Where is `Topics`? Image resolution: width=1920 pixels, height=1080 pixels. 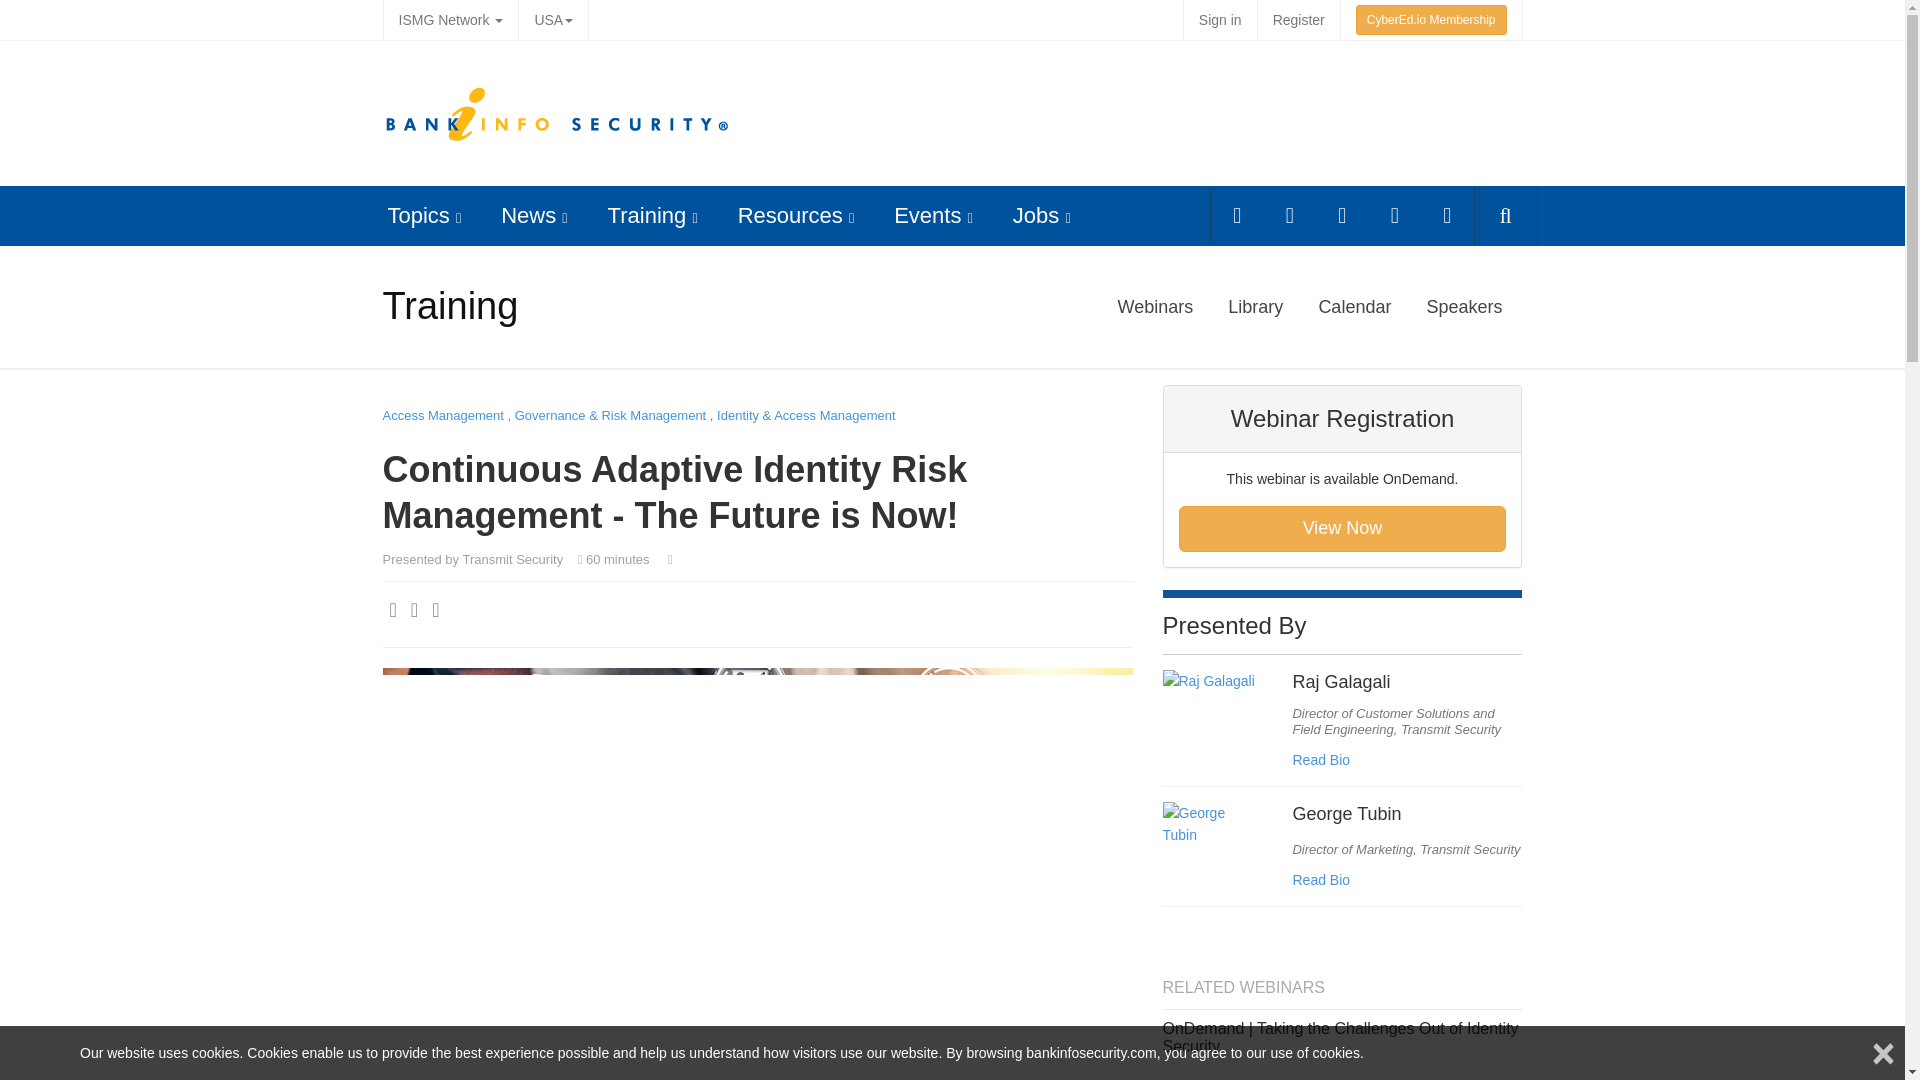
Topics is located at coordinates (418, 215).